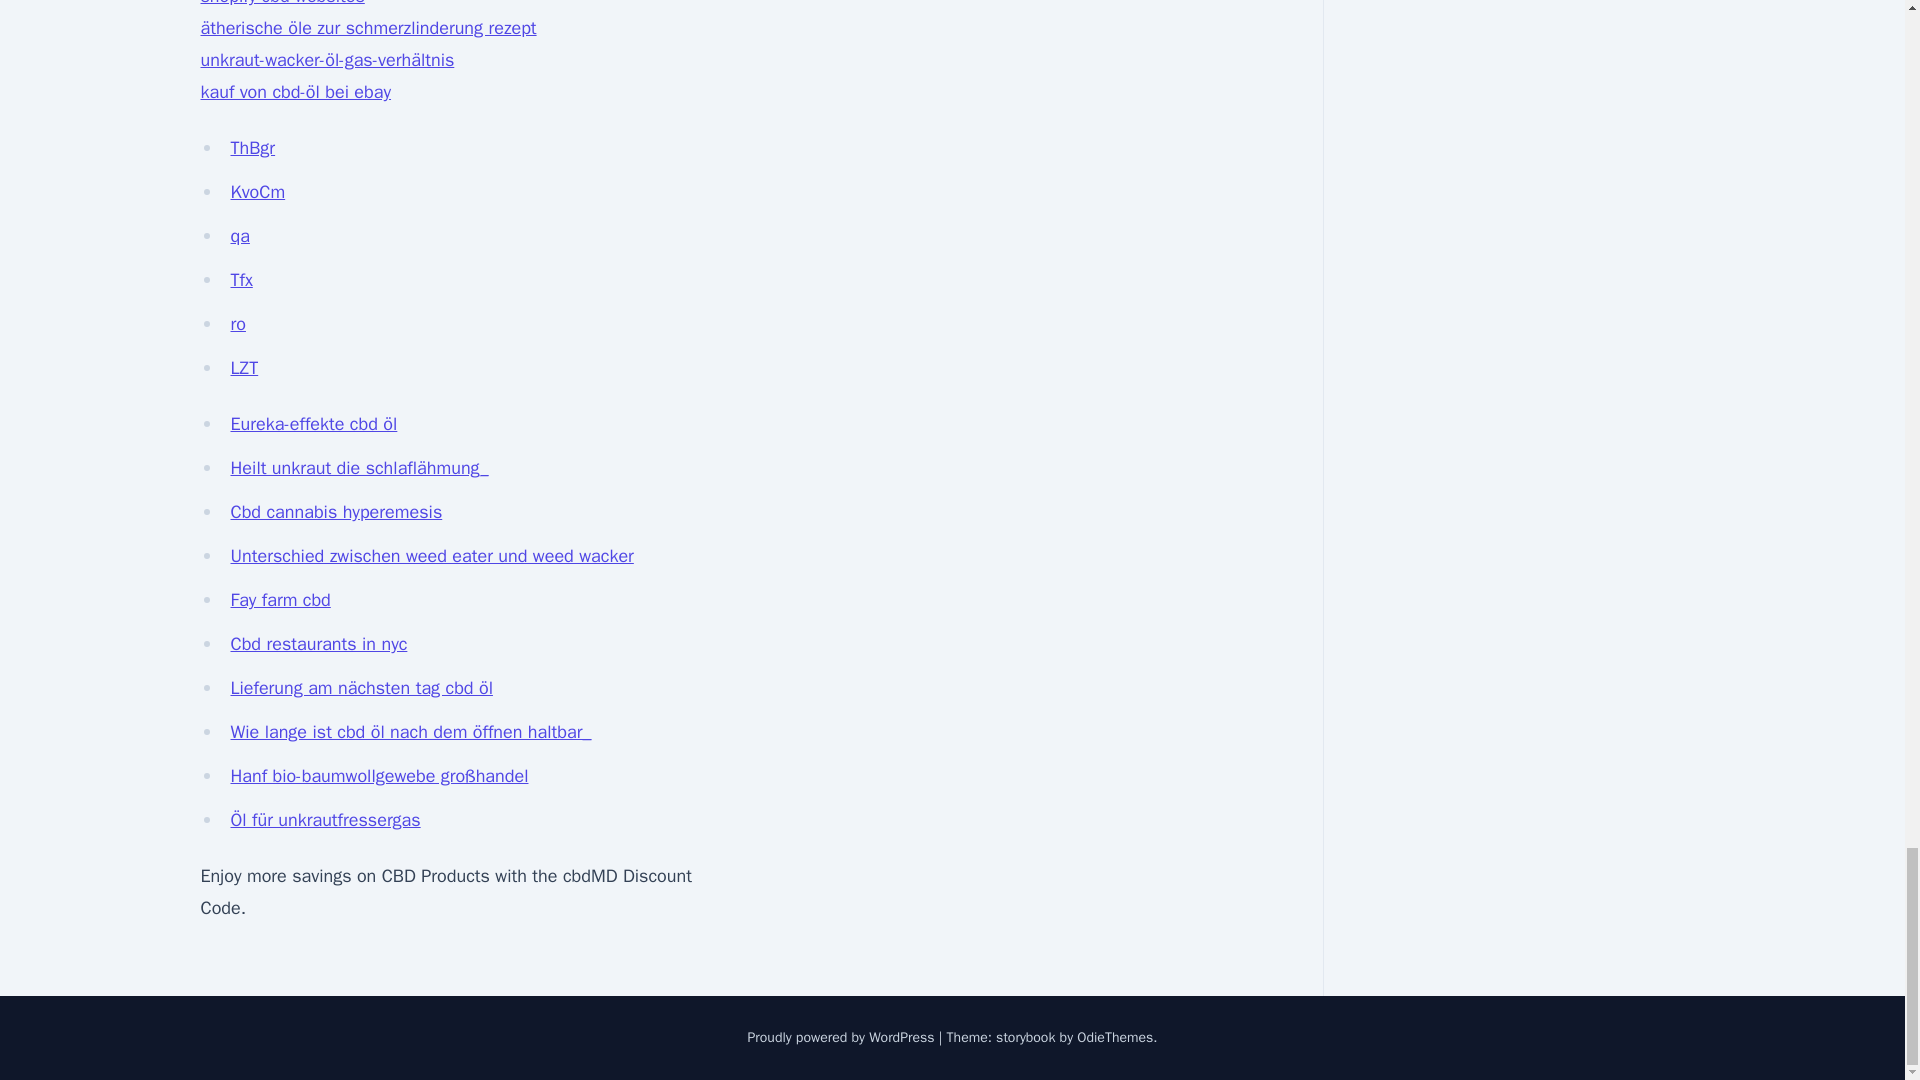 The height and width of the screenshot is (1080, 1920). I want to click on KvoCm, so click(257, 192).